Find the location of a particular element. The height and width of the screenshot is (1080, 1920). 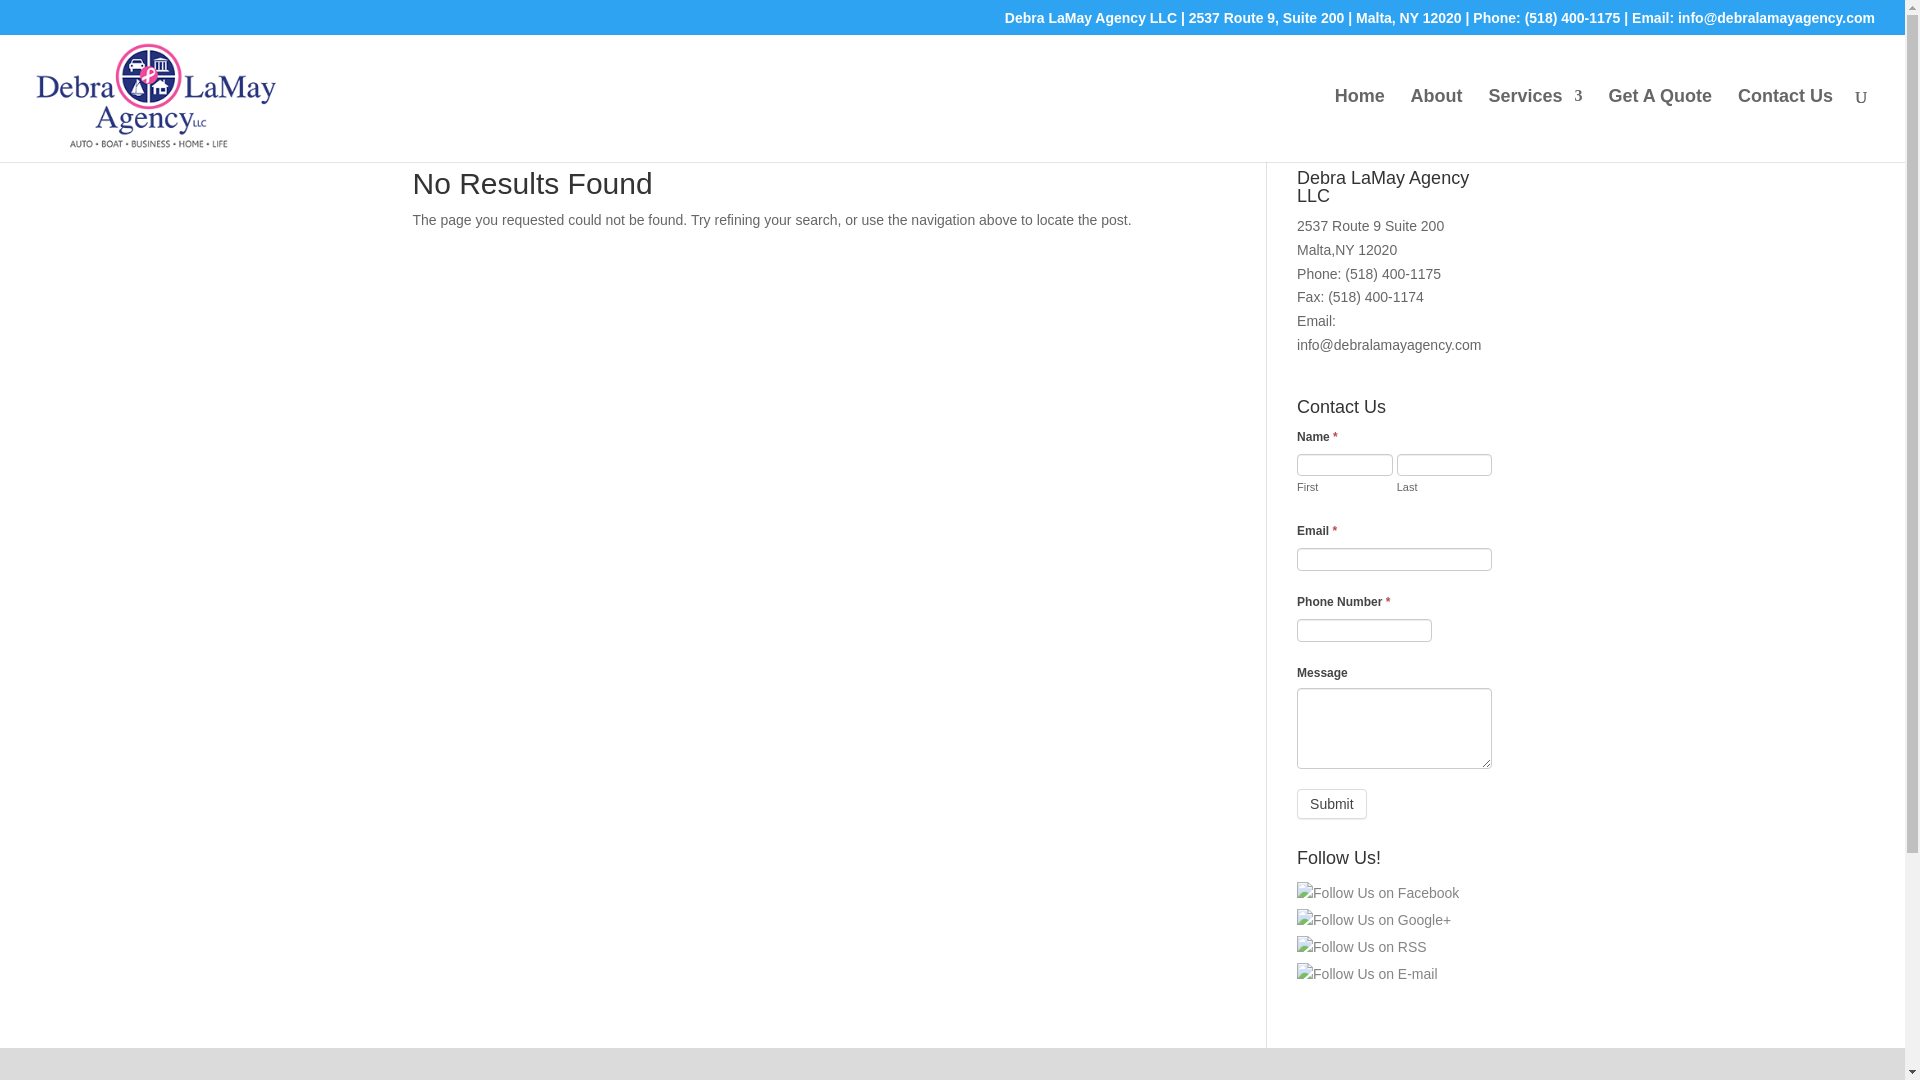

Contact Us is located at coordinates (1785, 125).